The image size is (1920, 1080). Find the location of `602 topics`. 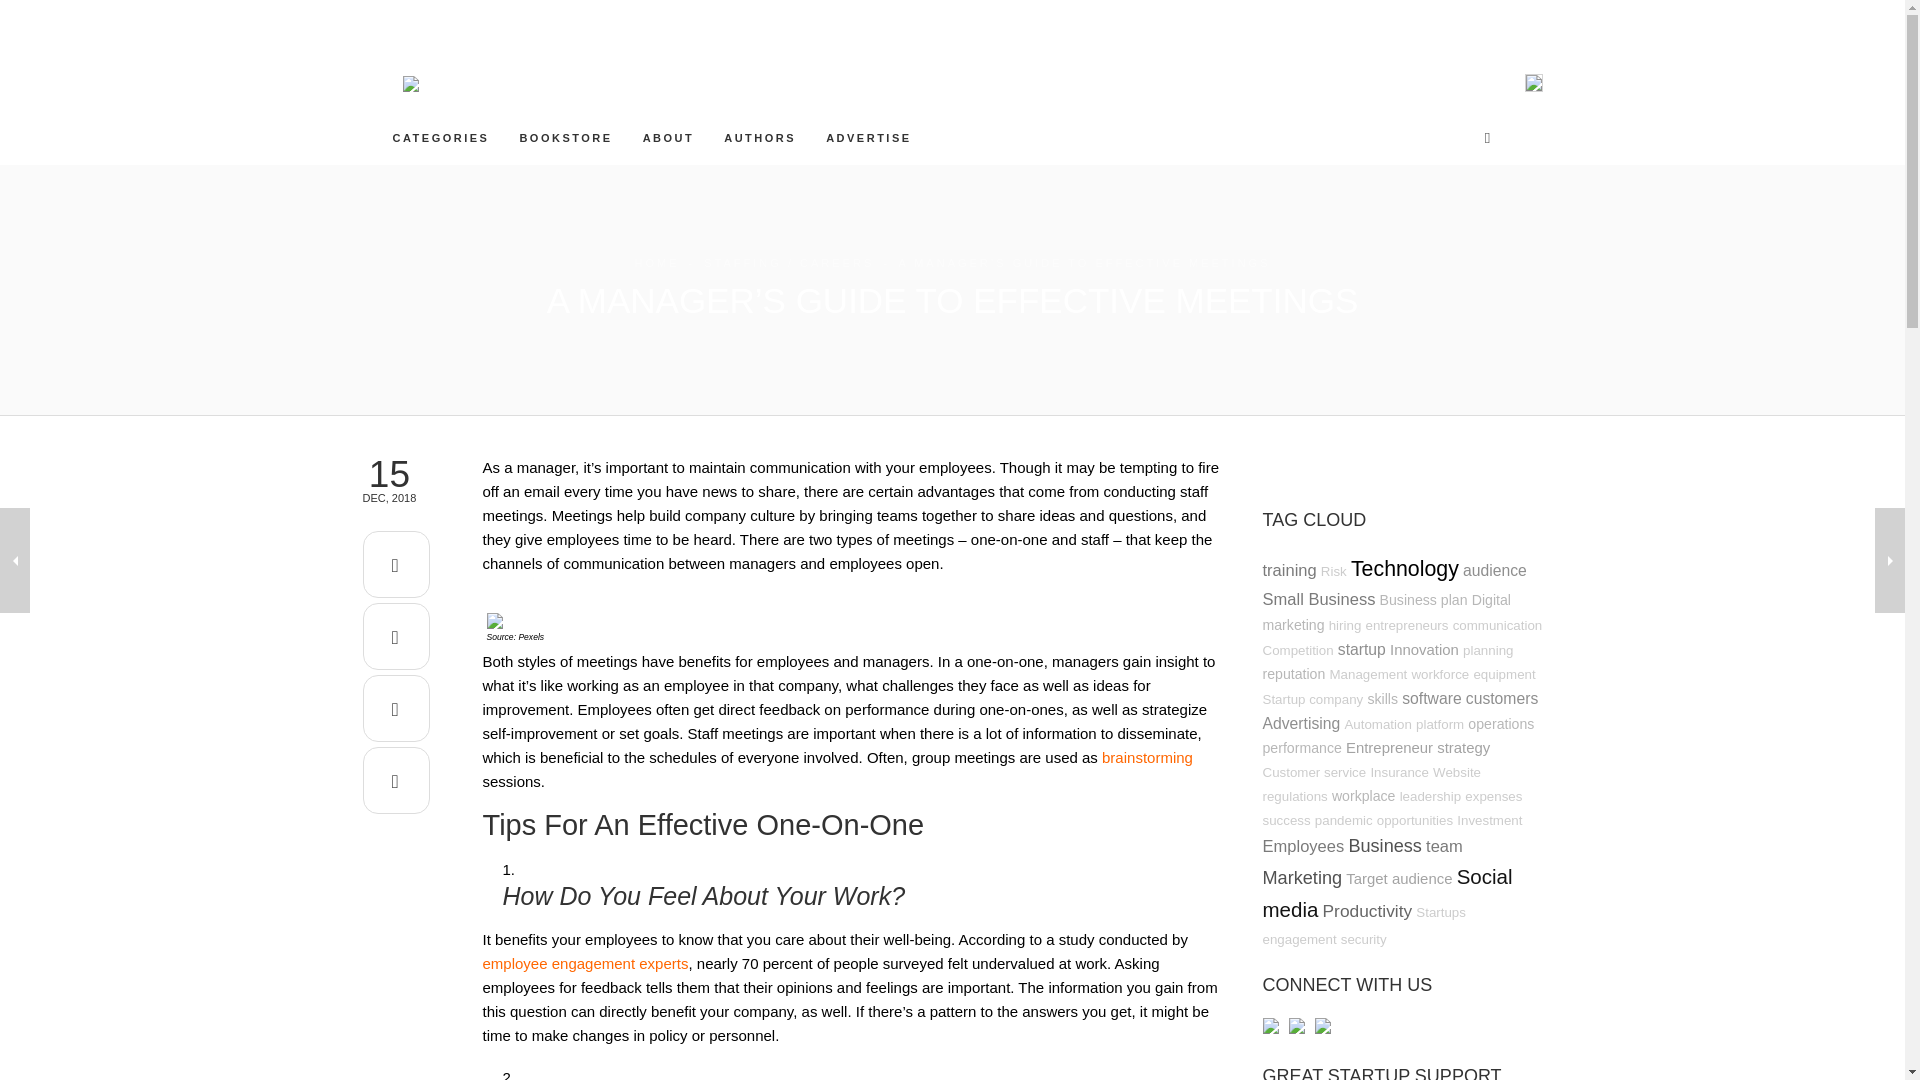

602 topics is located at coordinates (1405, 569).